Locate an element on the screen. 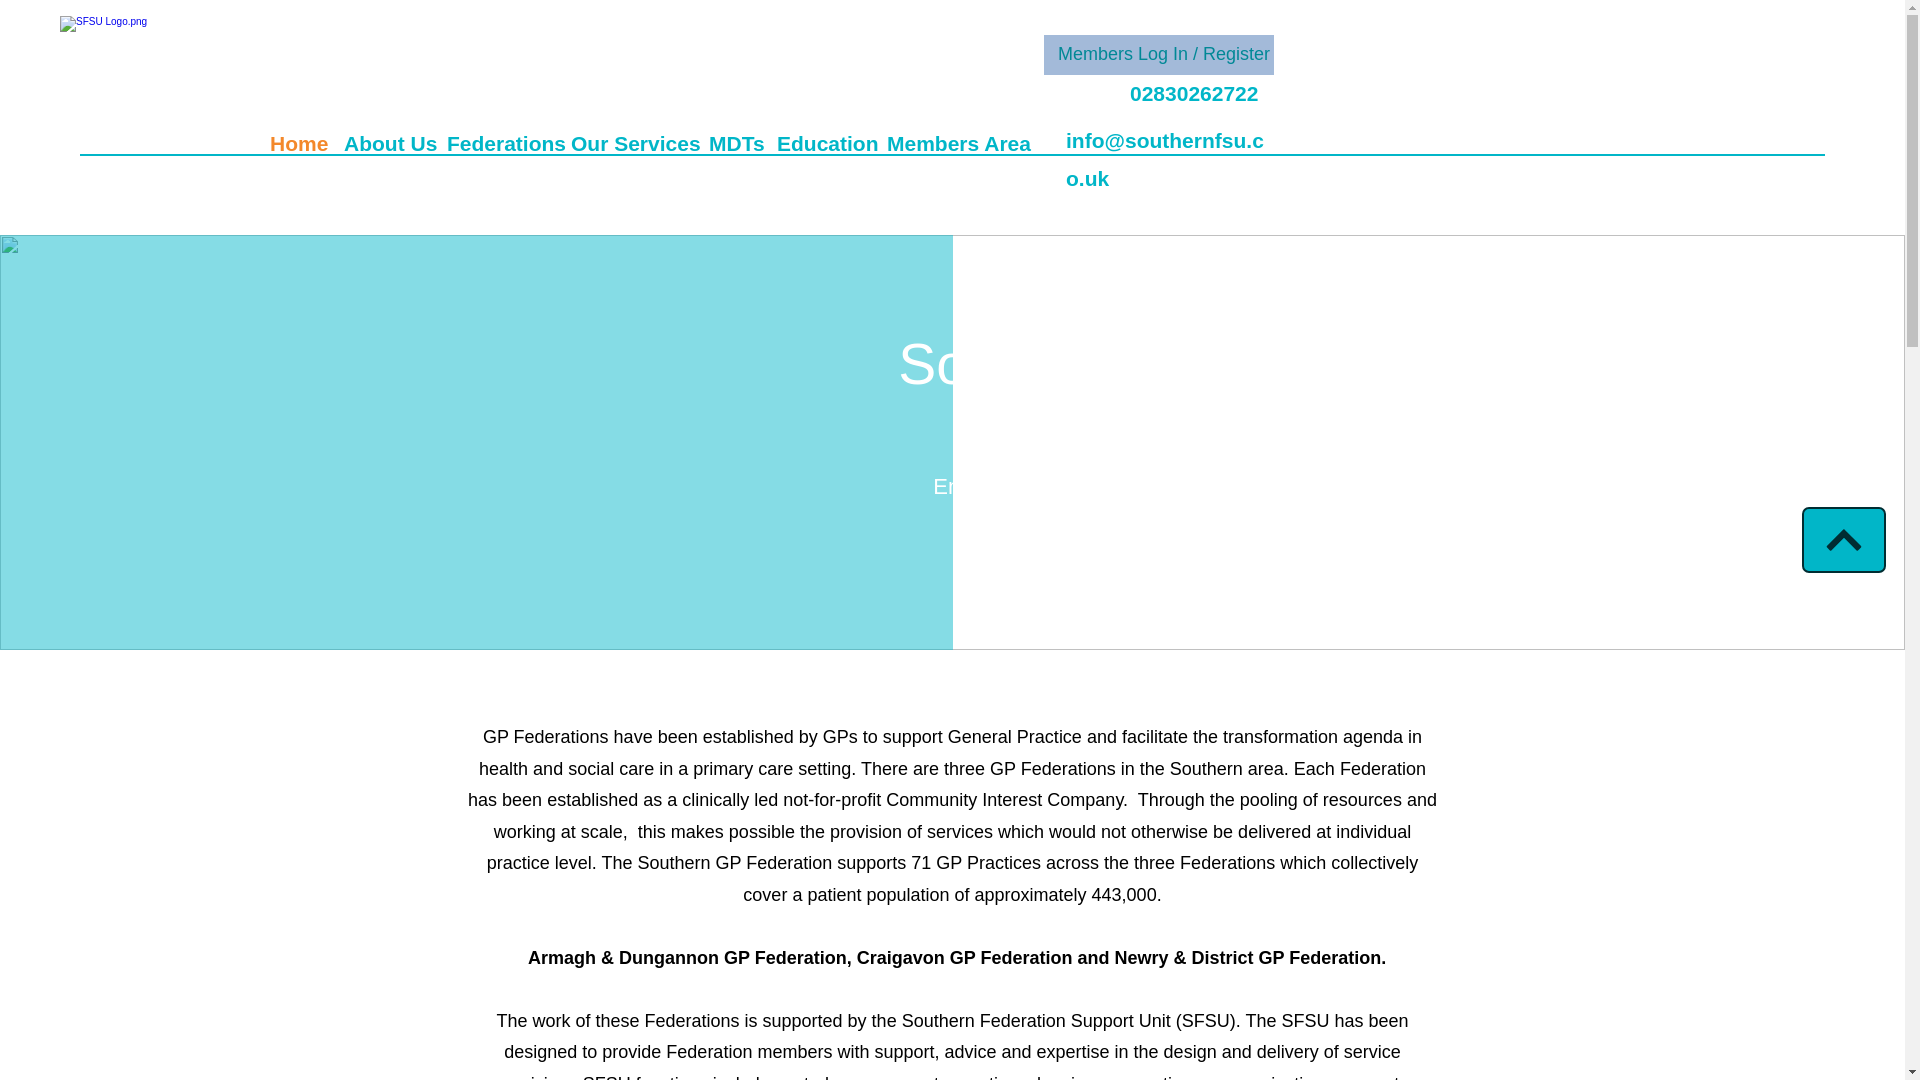  Home is located at coordinates (296, 141).